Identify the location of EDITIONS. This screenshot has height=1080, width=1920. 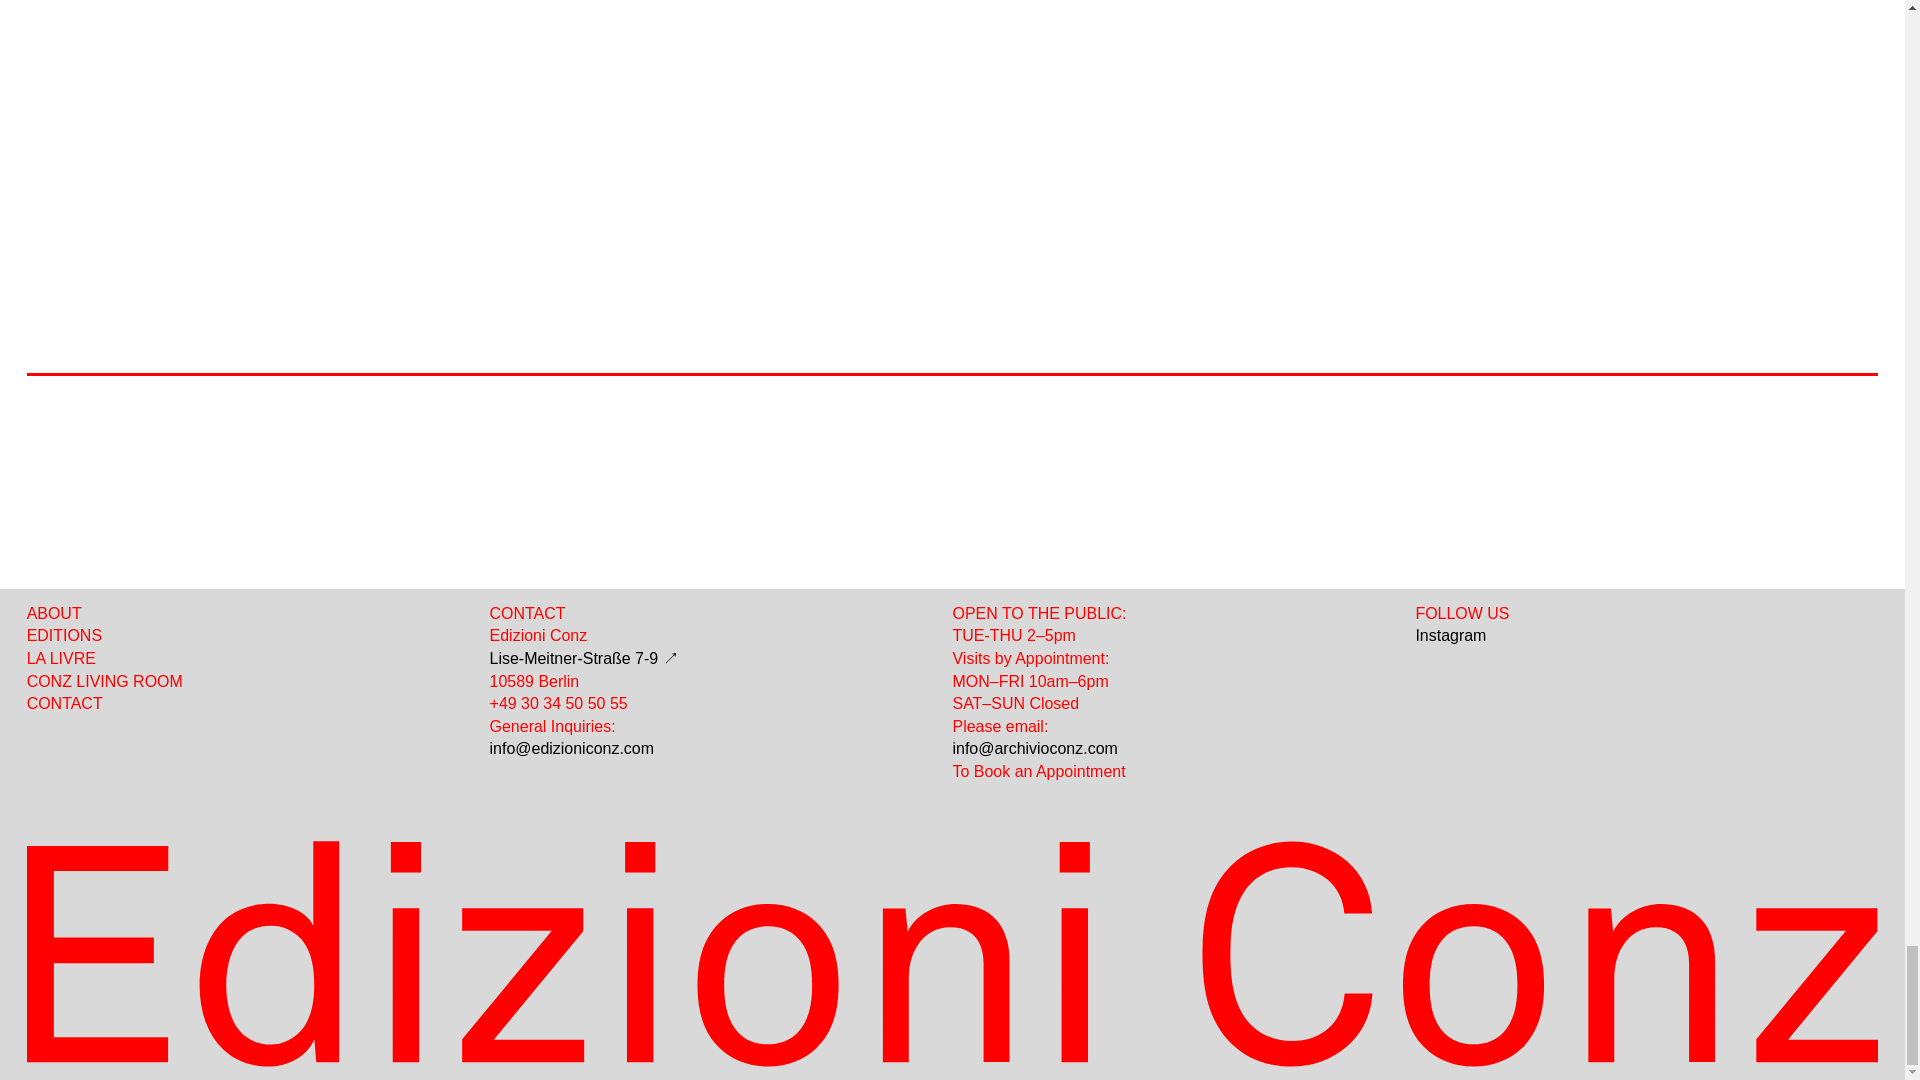
(64, 635).